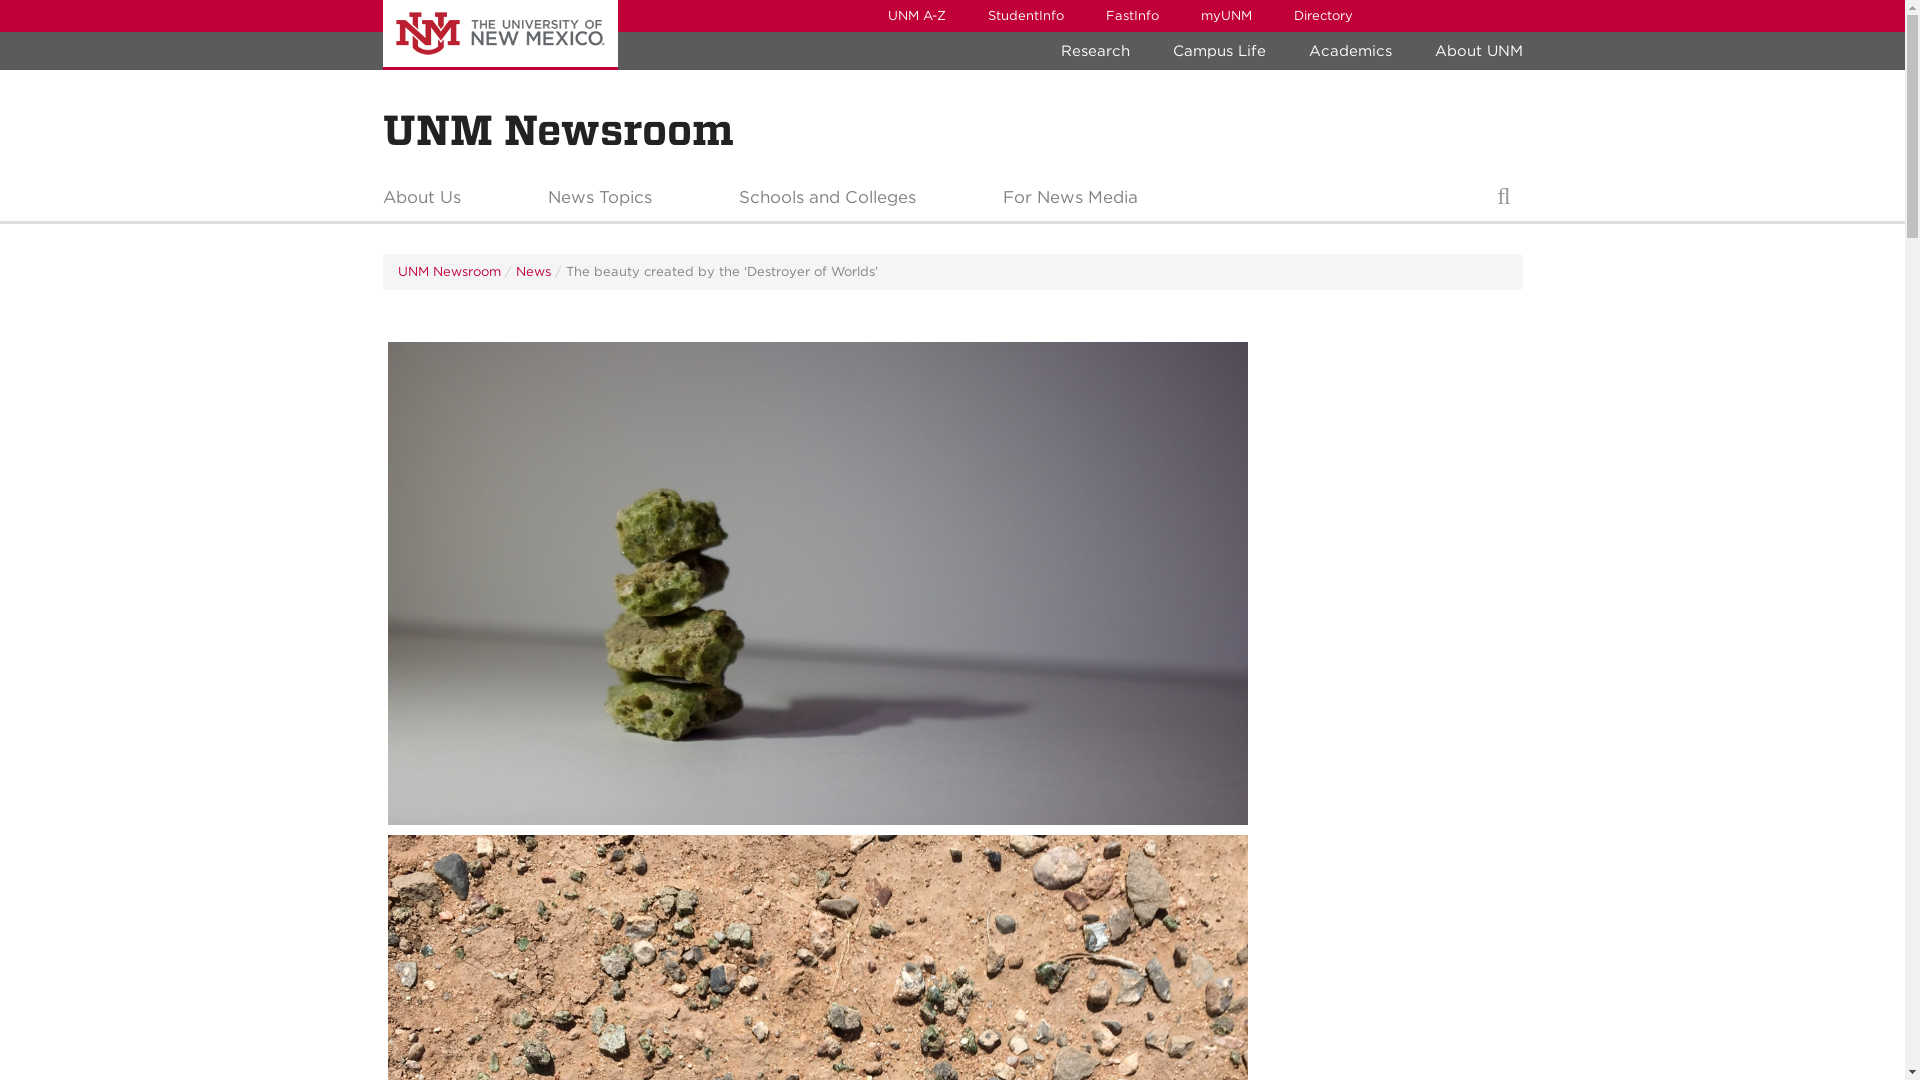 The image size is (1920, 1080). What do you see at coordinates (1350, 51) in the screenshot?
I see `Academics` at bounding box center [1350, 51].